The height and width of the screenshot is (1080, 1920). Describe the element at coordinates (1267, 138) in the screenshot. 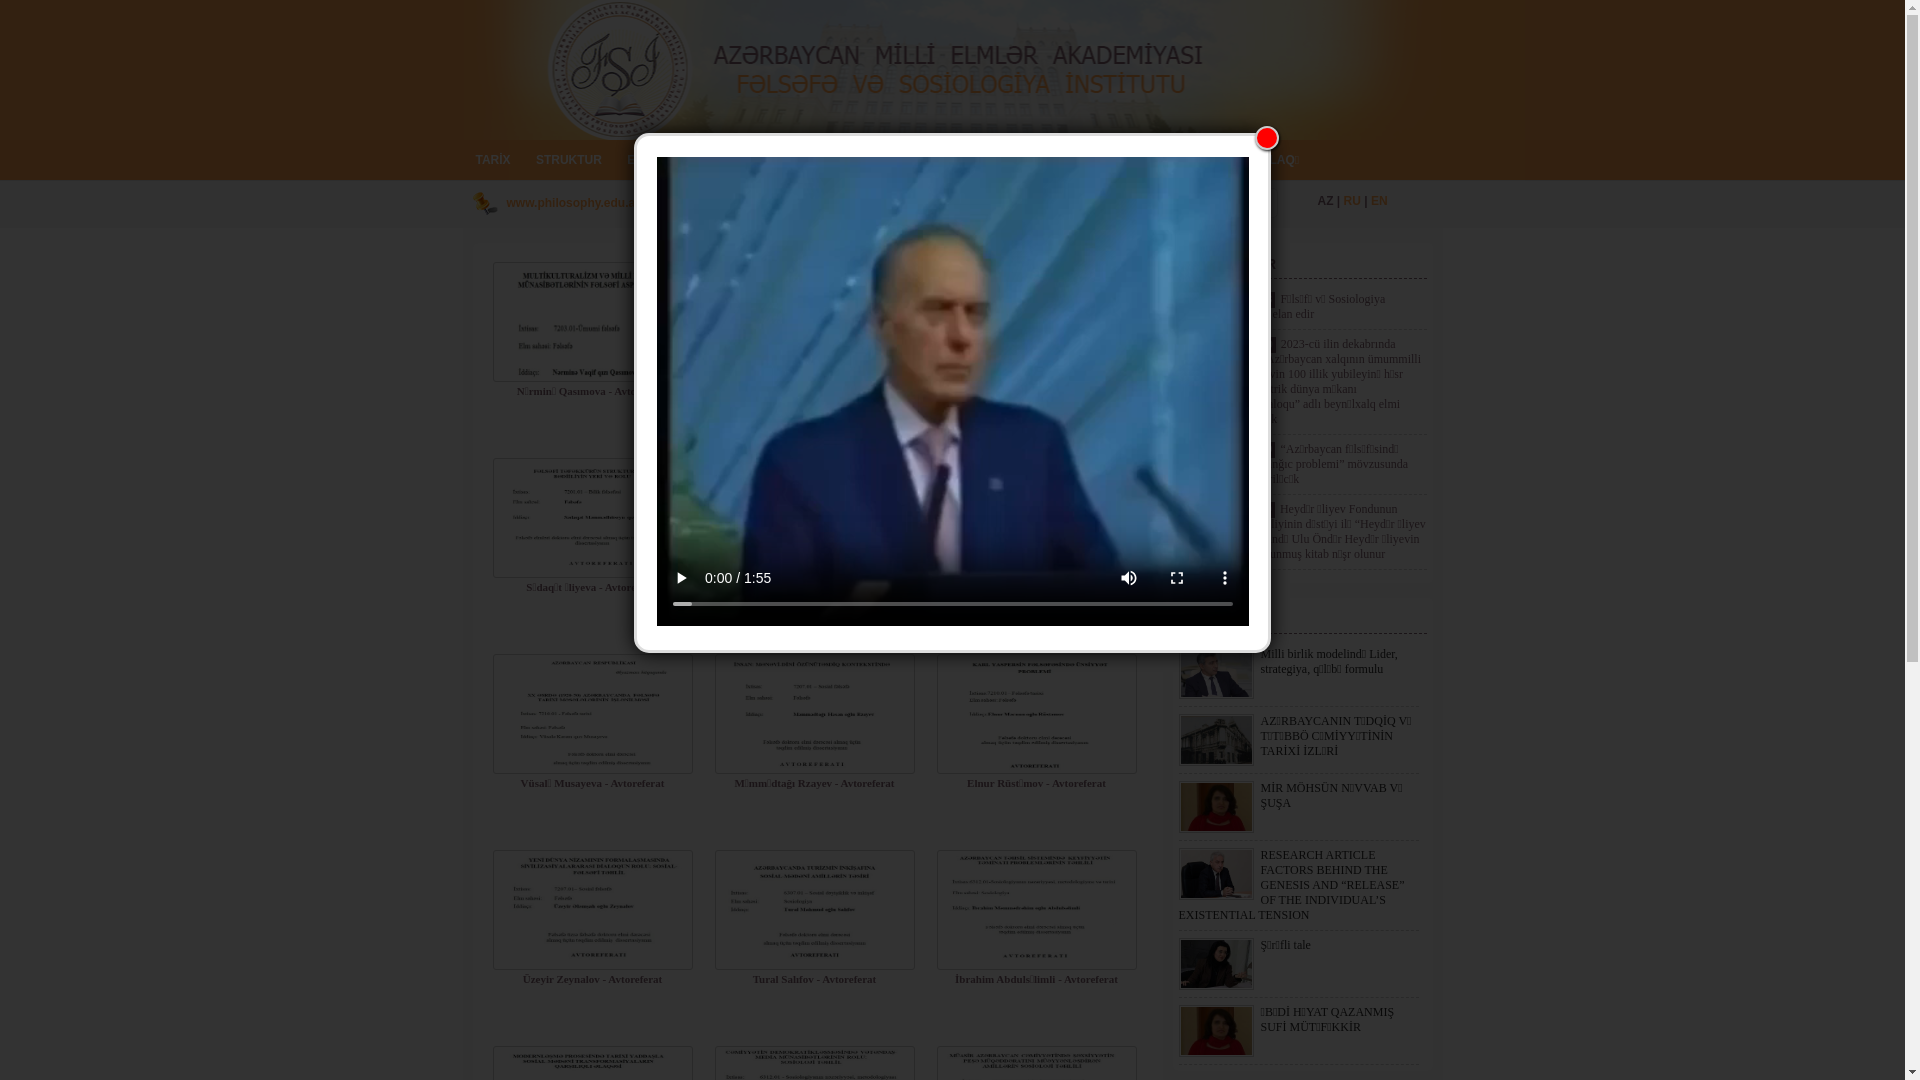

I see `X` at that location.